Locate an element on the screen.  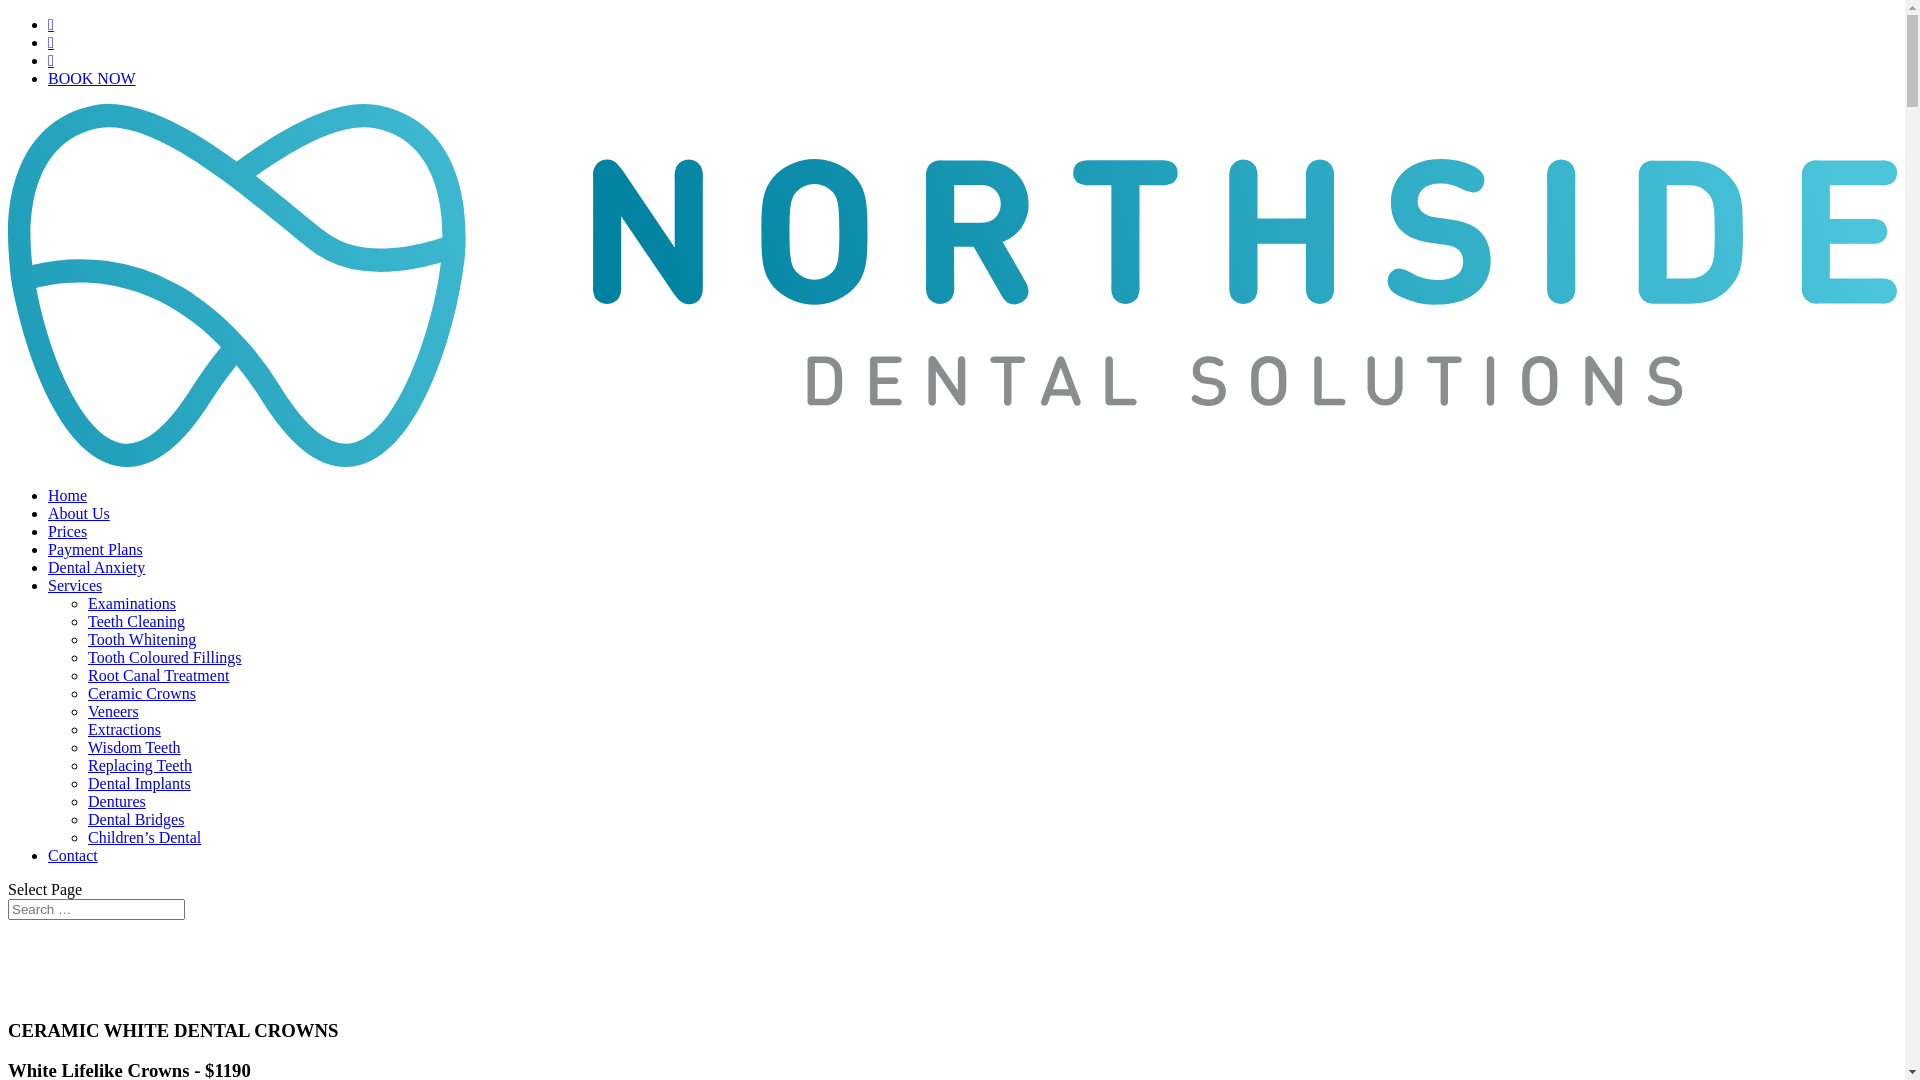
Tooth Whitening is located at coordinates (142, 640).